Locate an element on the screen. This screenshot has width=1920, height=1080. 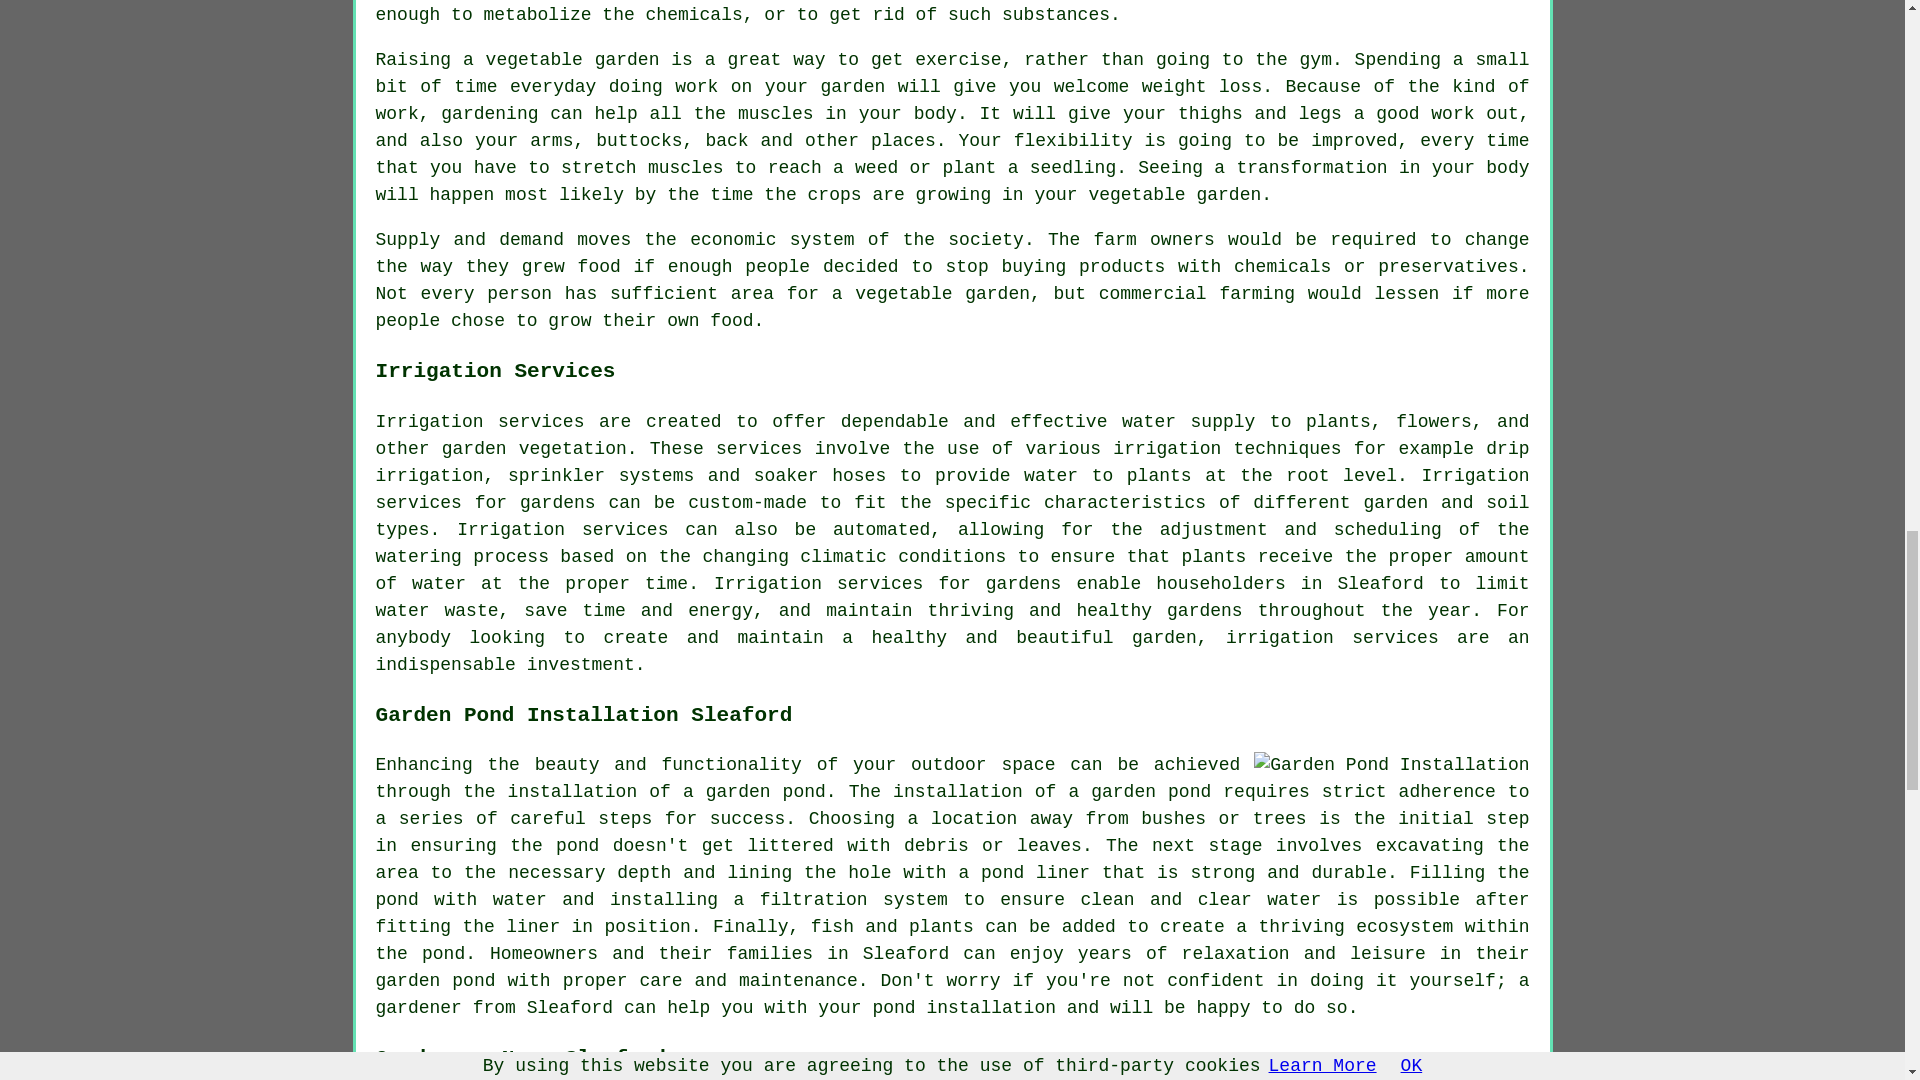
a garden pond is located at coordinates (1139, 792).